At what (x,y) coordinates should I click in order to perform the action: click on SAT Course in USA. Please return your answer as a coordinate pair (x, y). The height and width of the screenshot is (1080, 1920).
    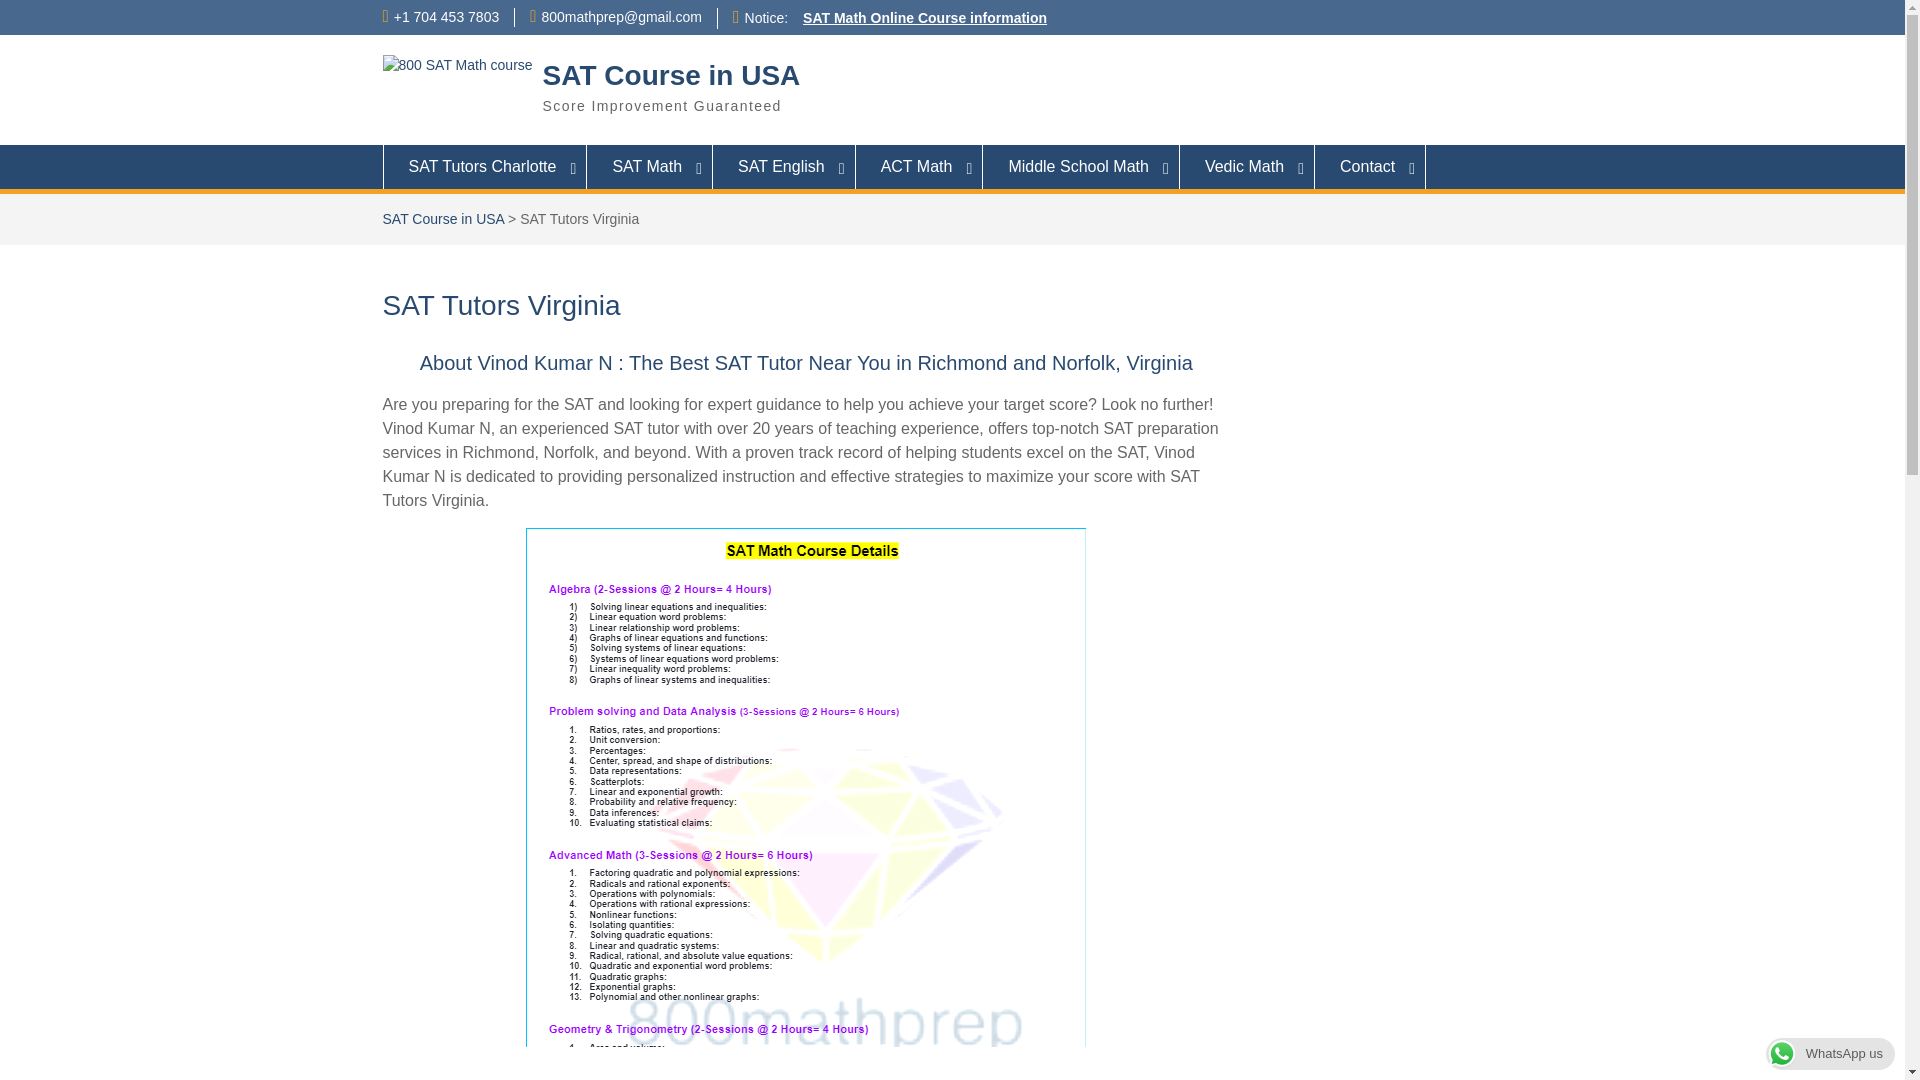
    Looking at the image, I should click on (672, 75).